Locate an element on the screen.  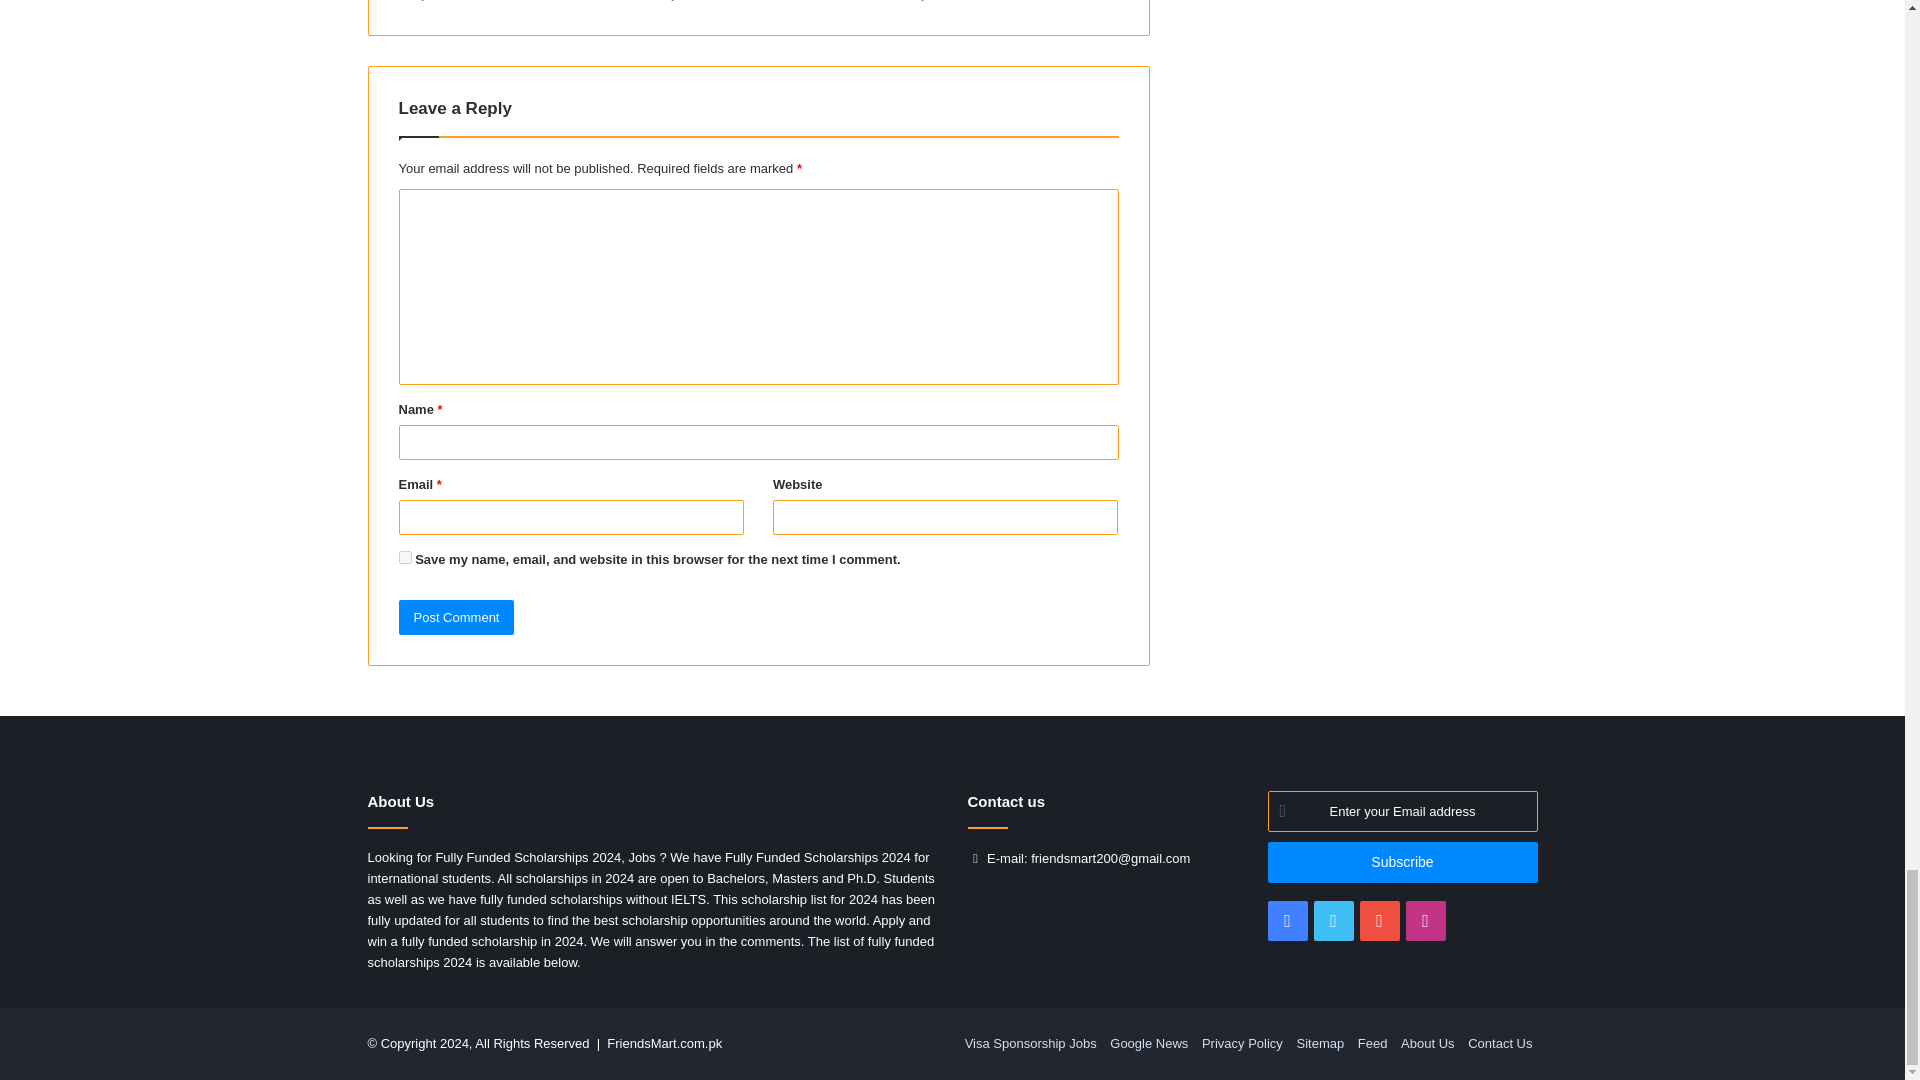
yes is located at coordinates (404, 556).